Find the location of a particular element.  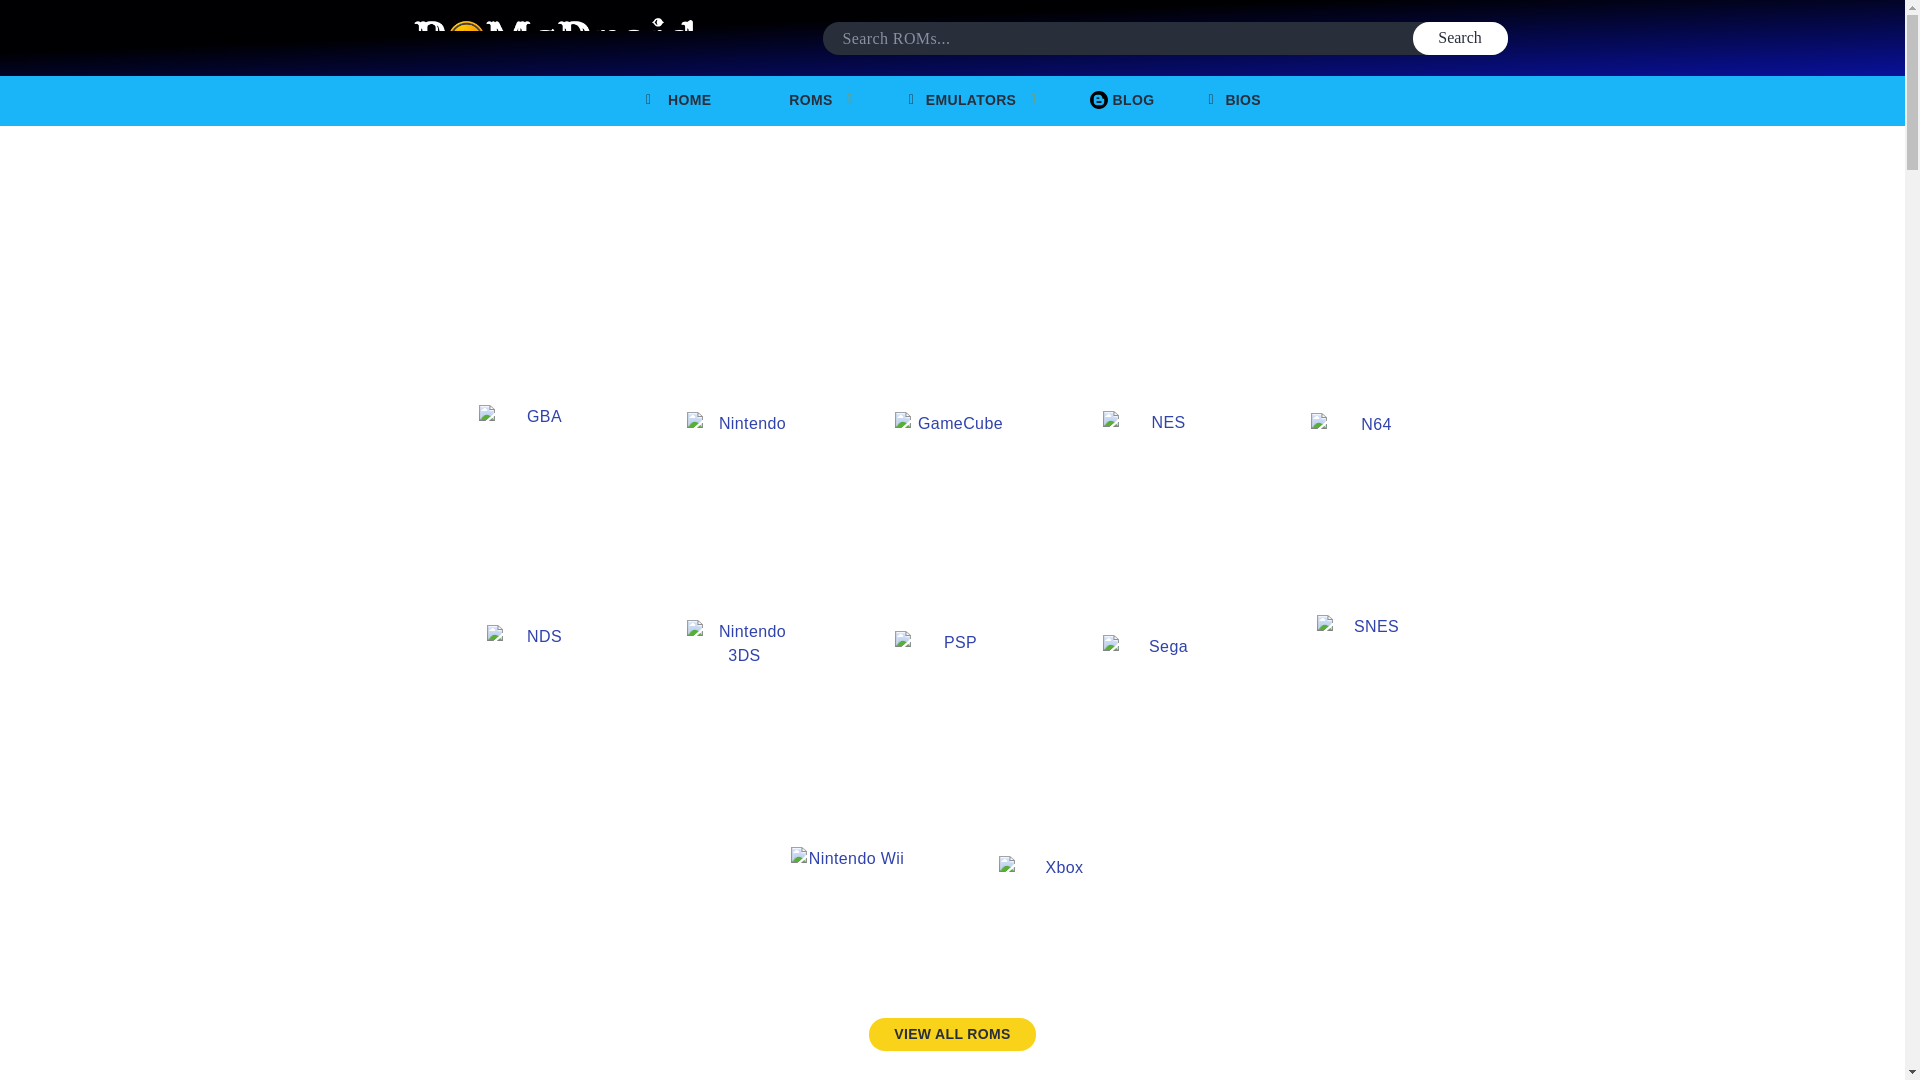

HOME is located at coordinates (677, 100).